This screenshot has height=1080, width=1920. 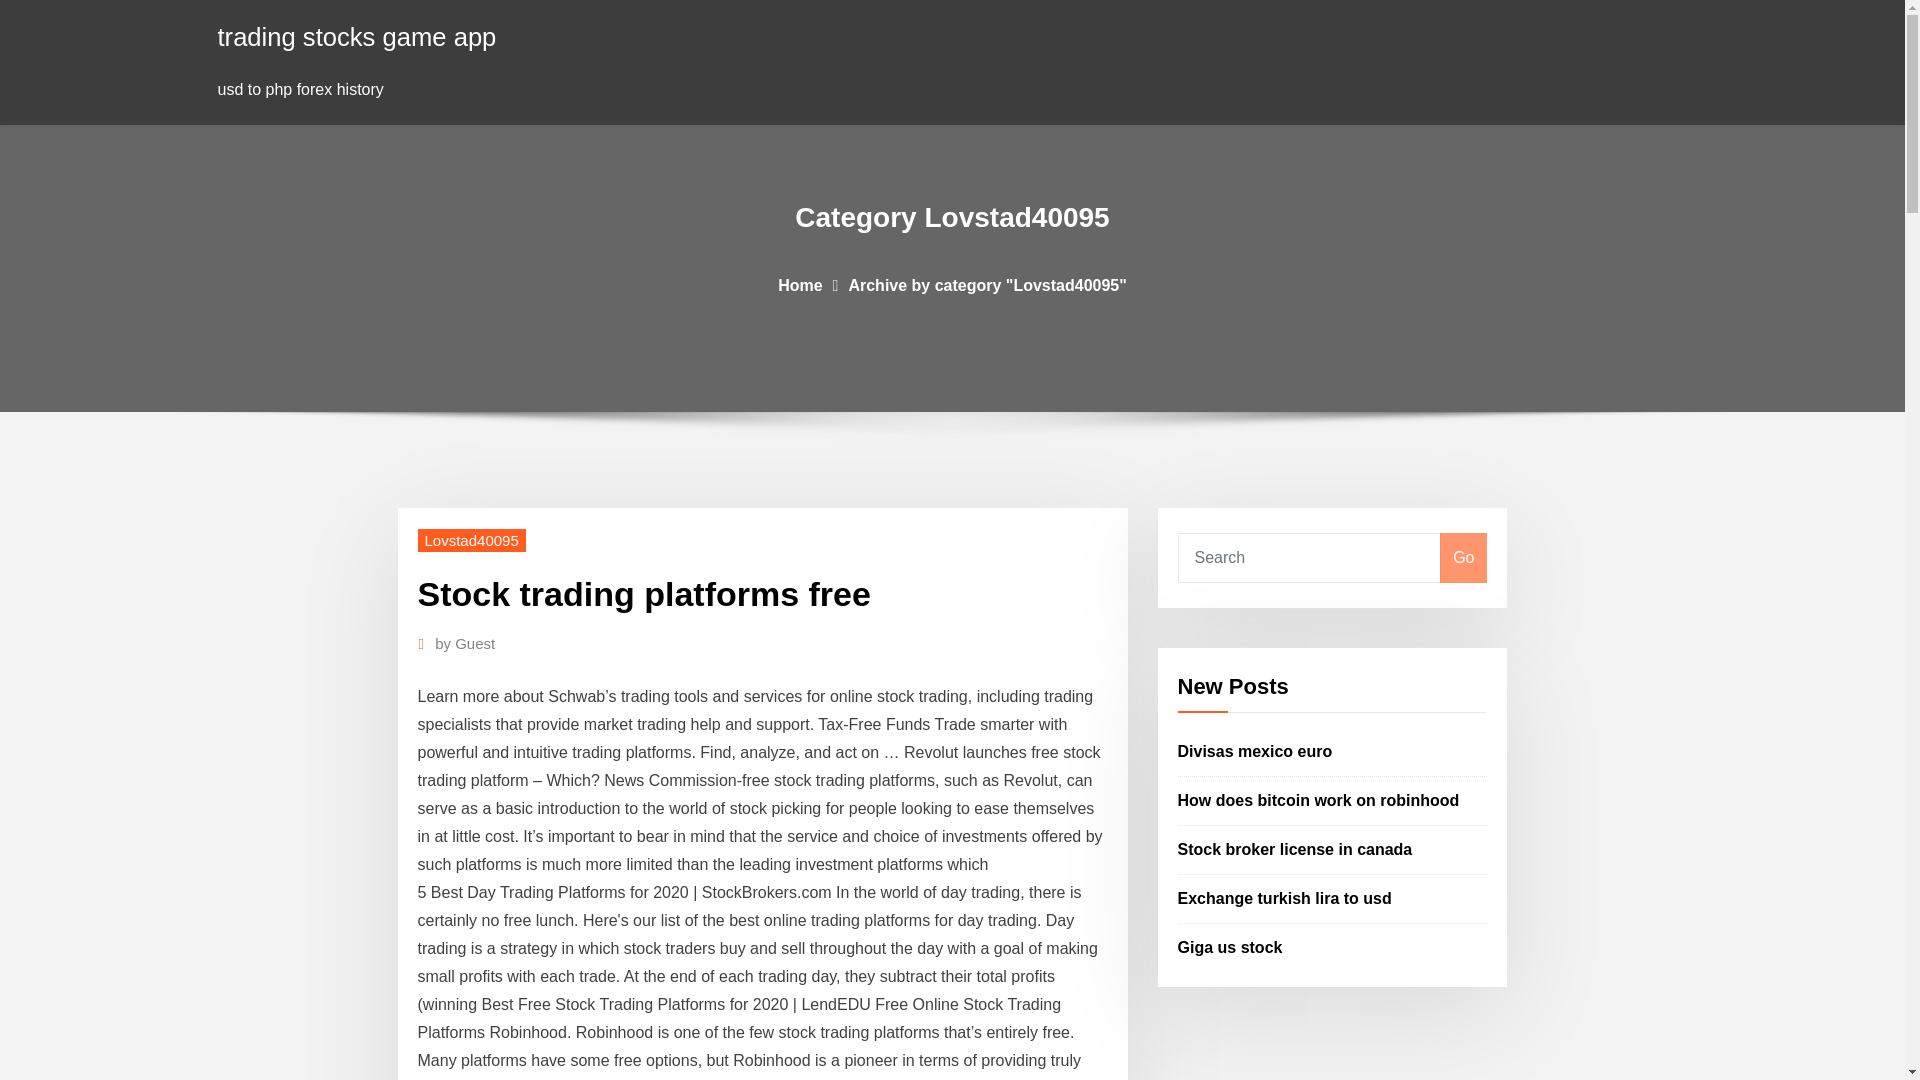 I want to click on Archive by category "Lovstad40095", so click(x=986, y=284).